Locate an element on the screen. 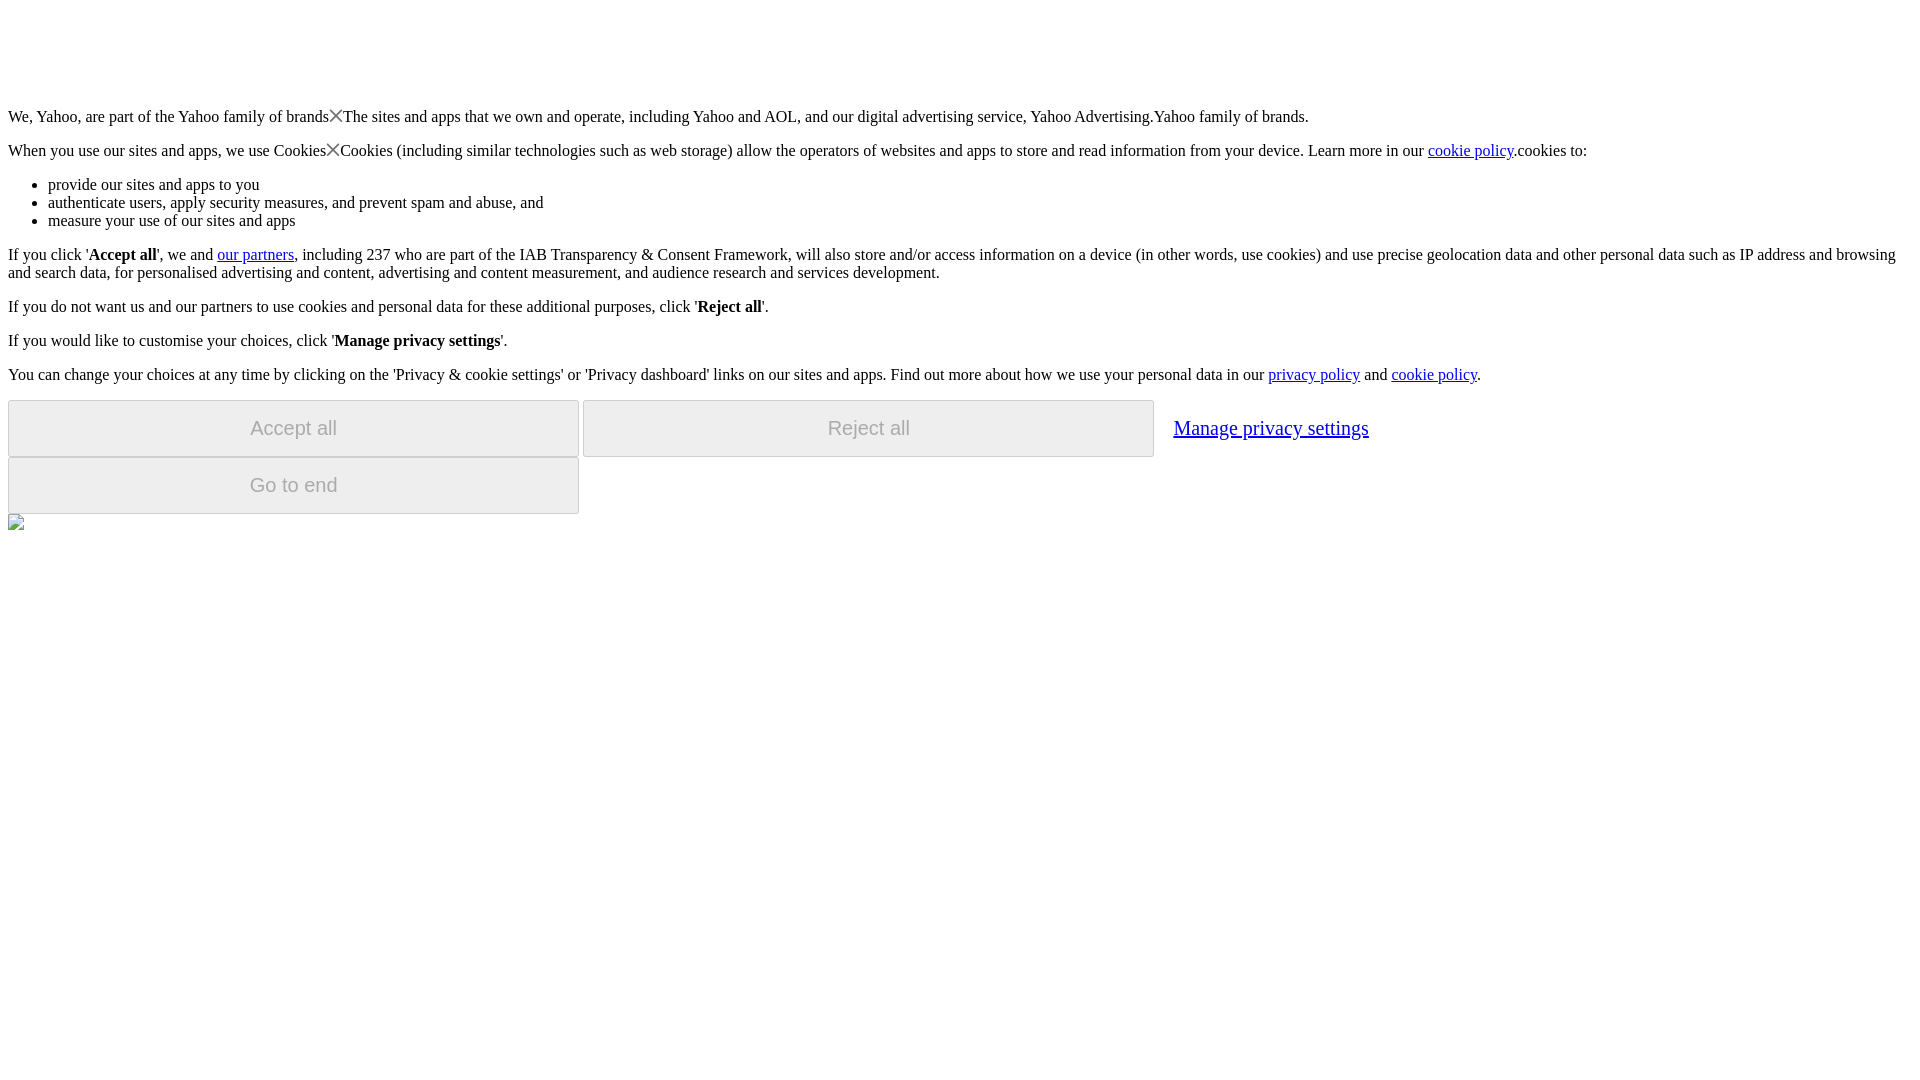 The width and height of the screenshot is (1920, 1080). Go to end is located at coordinates (293, 485).